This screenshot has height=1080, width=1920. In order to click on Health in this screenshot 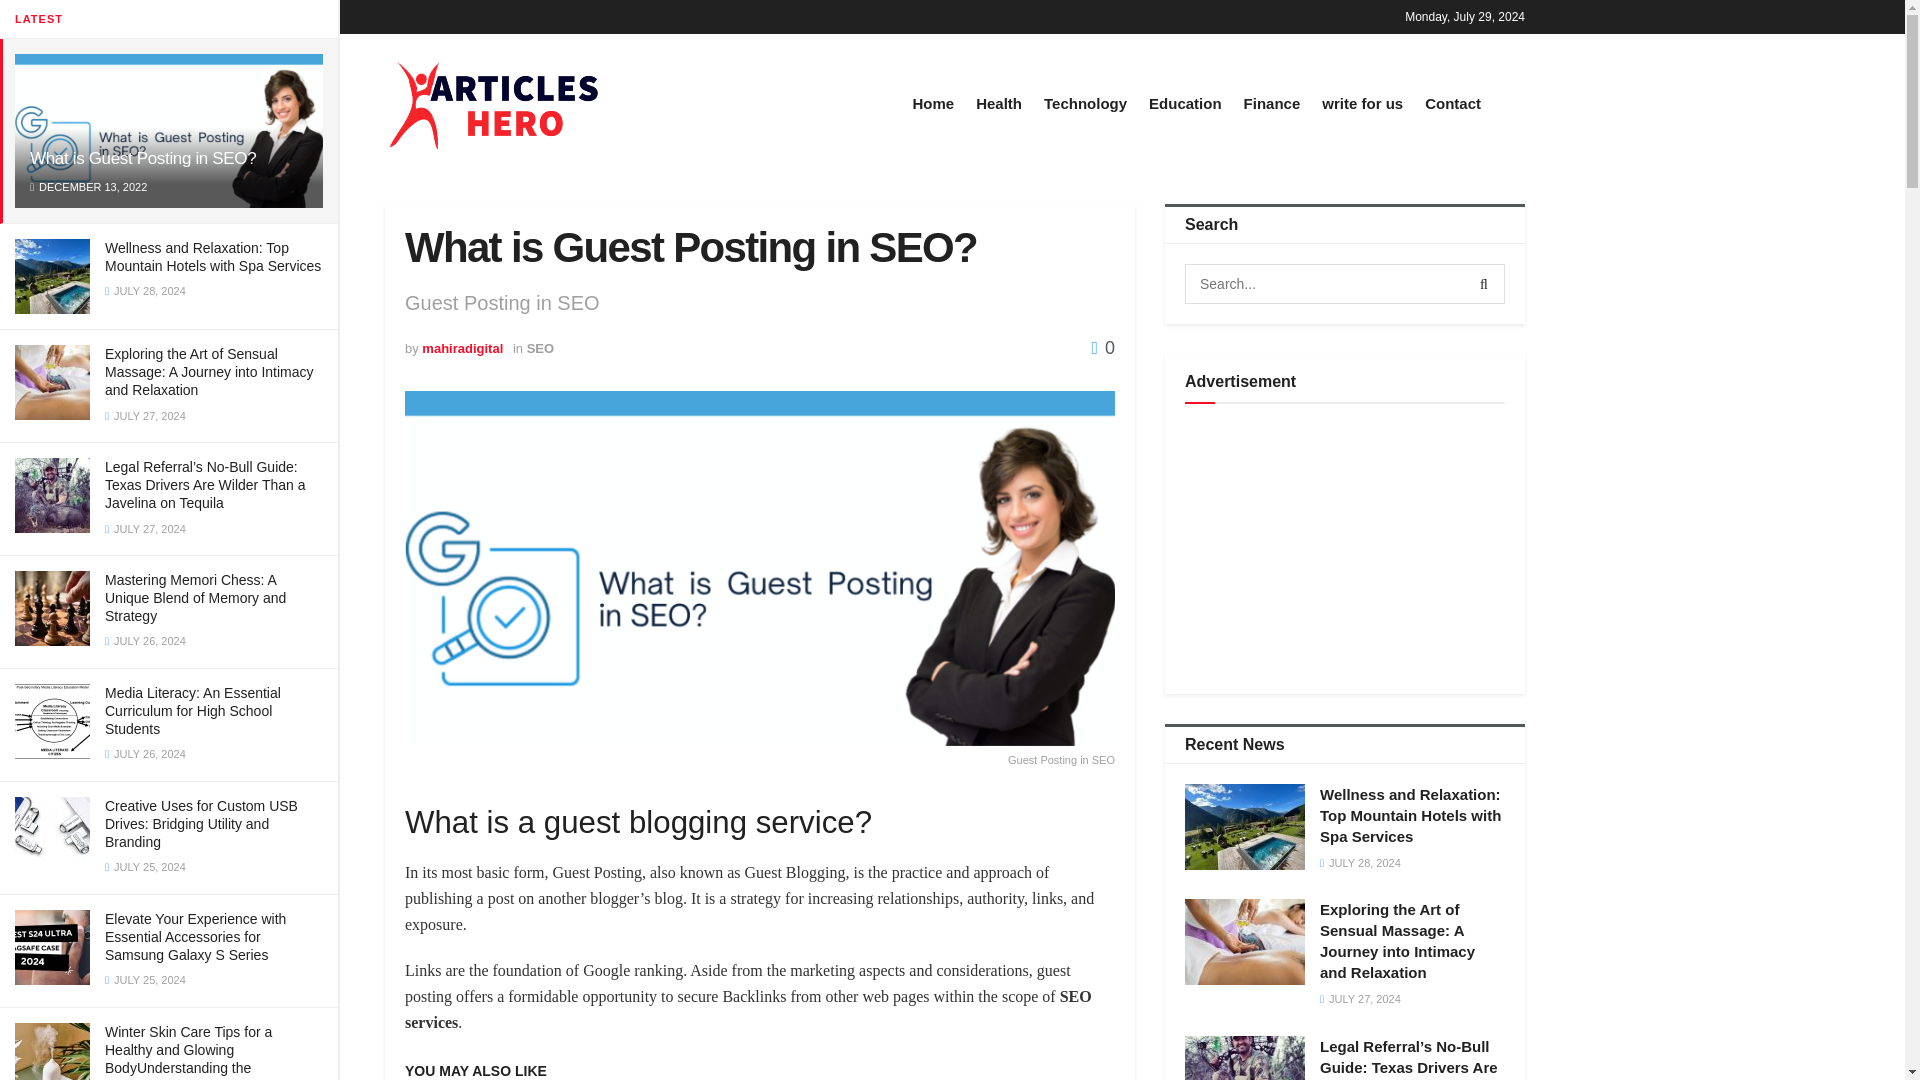, I will do `click(998, 102)`.